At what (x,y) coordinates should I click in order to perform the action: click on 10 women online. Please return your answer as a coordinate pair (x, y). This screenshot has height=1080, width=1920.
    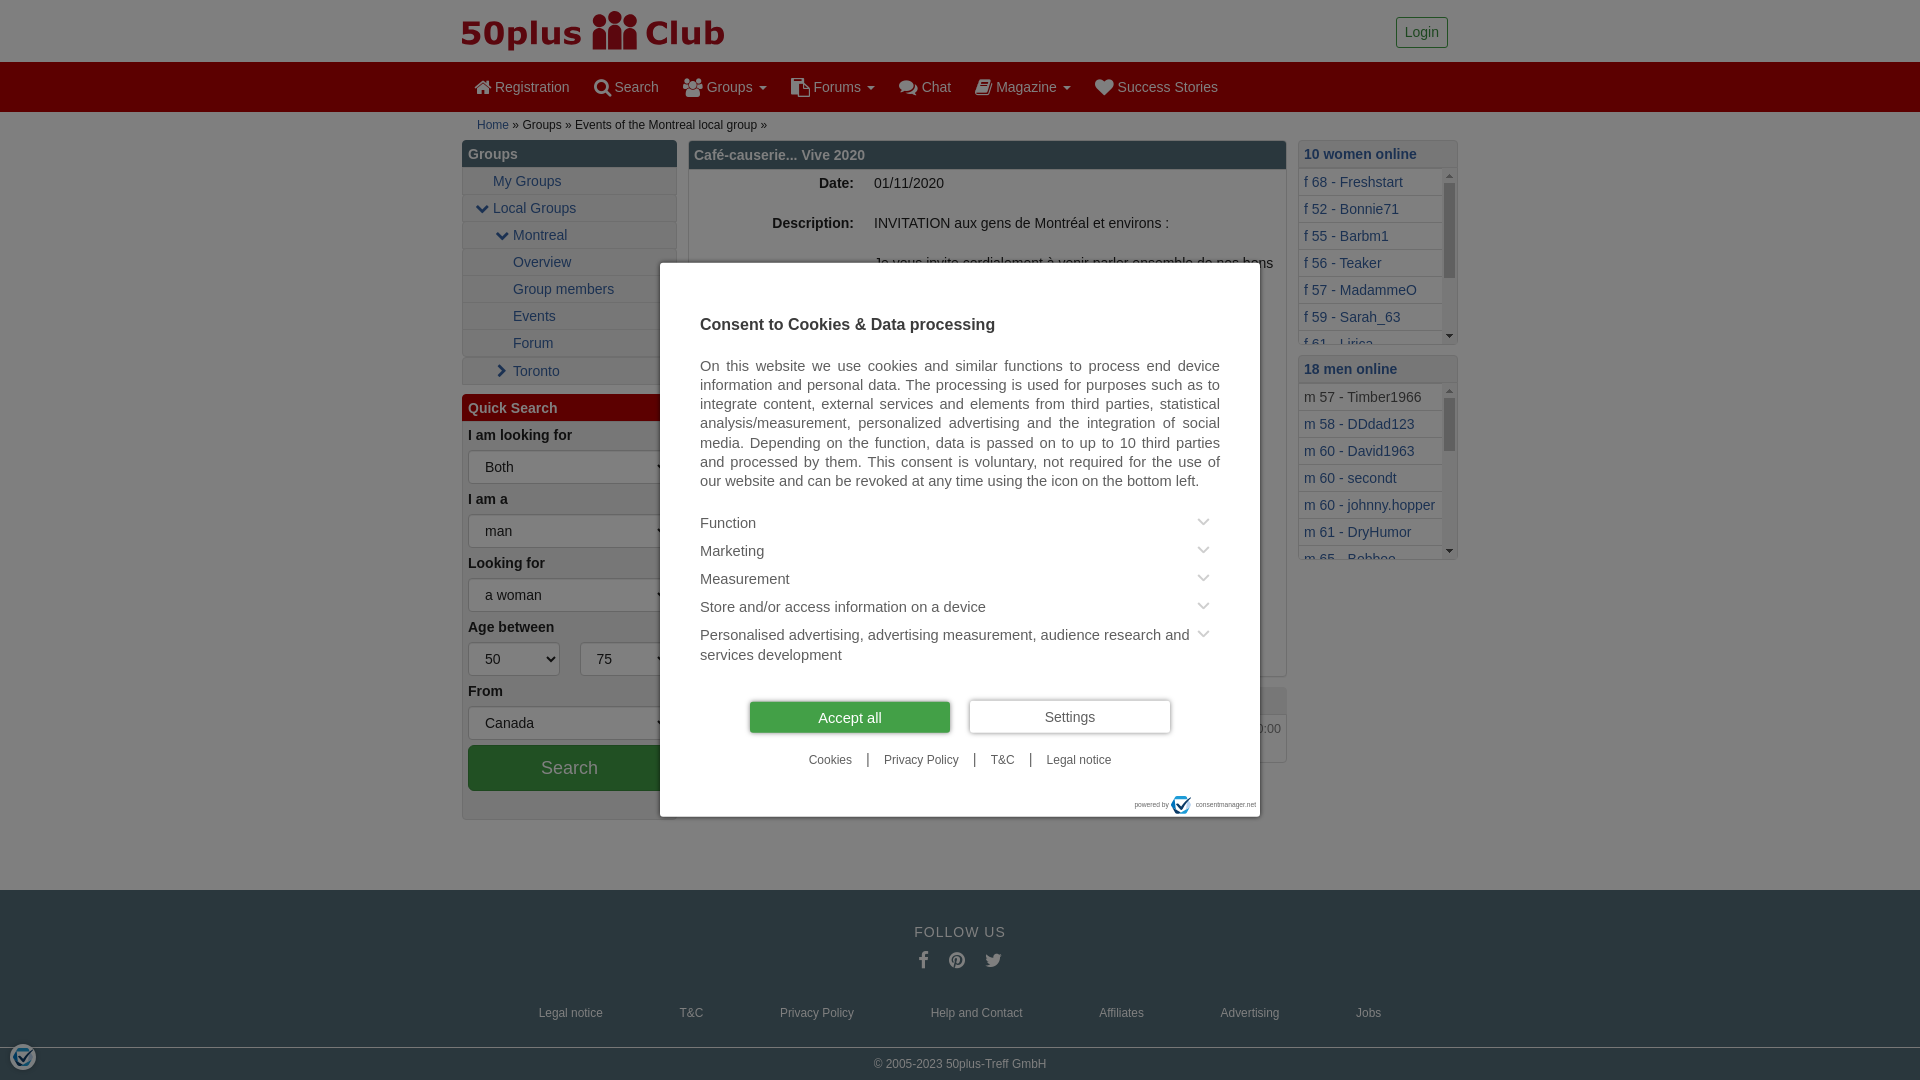
    Looking at the image, I should click on (1360, 154).